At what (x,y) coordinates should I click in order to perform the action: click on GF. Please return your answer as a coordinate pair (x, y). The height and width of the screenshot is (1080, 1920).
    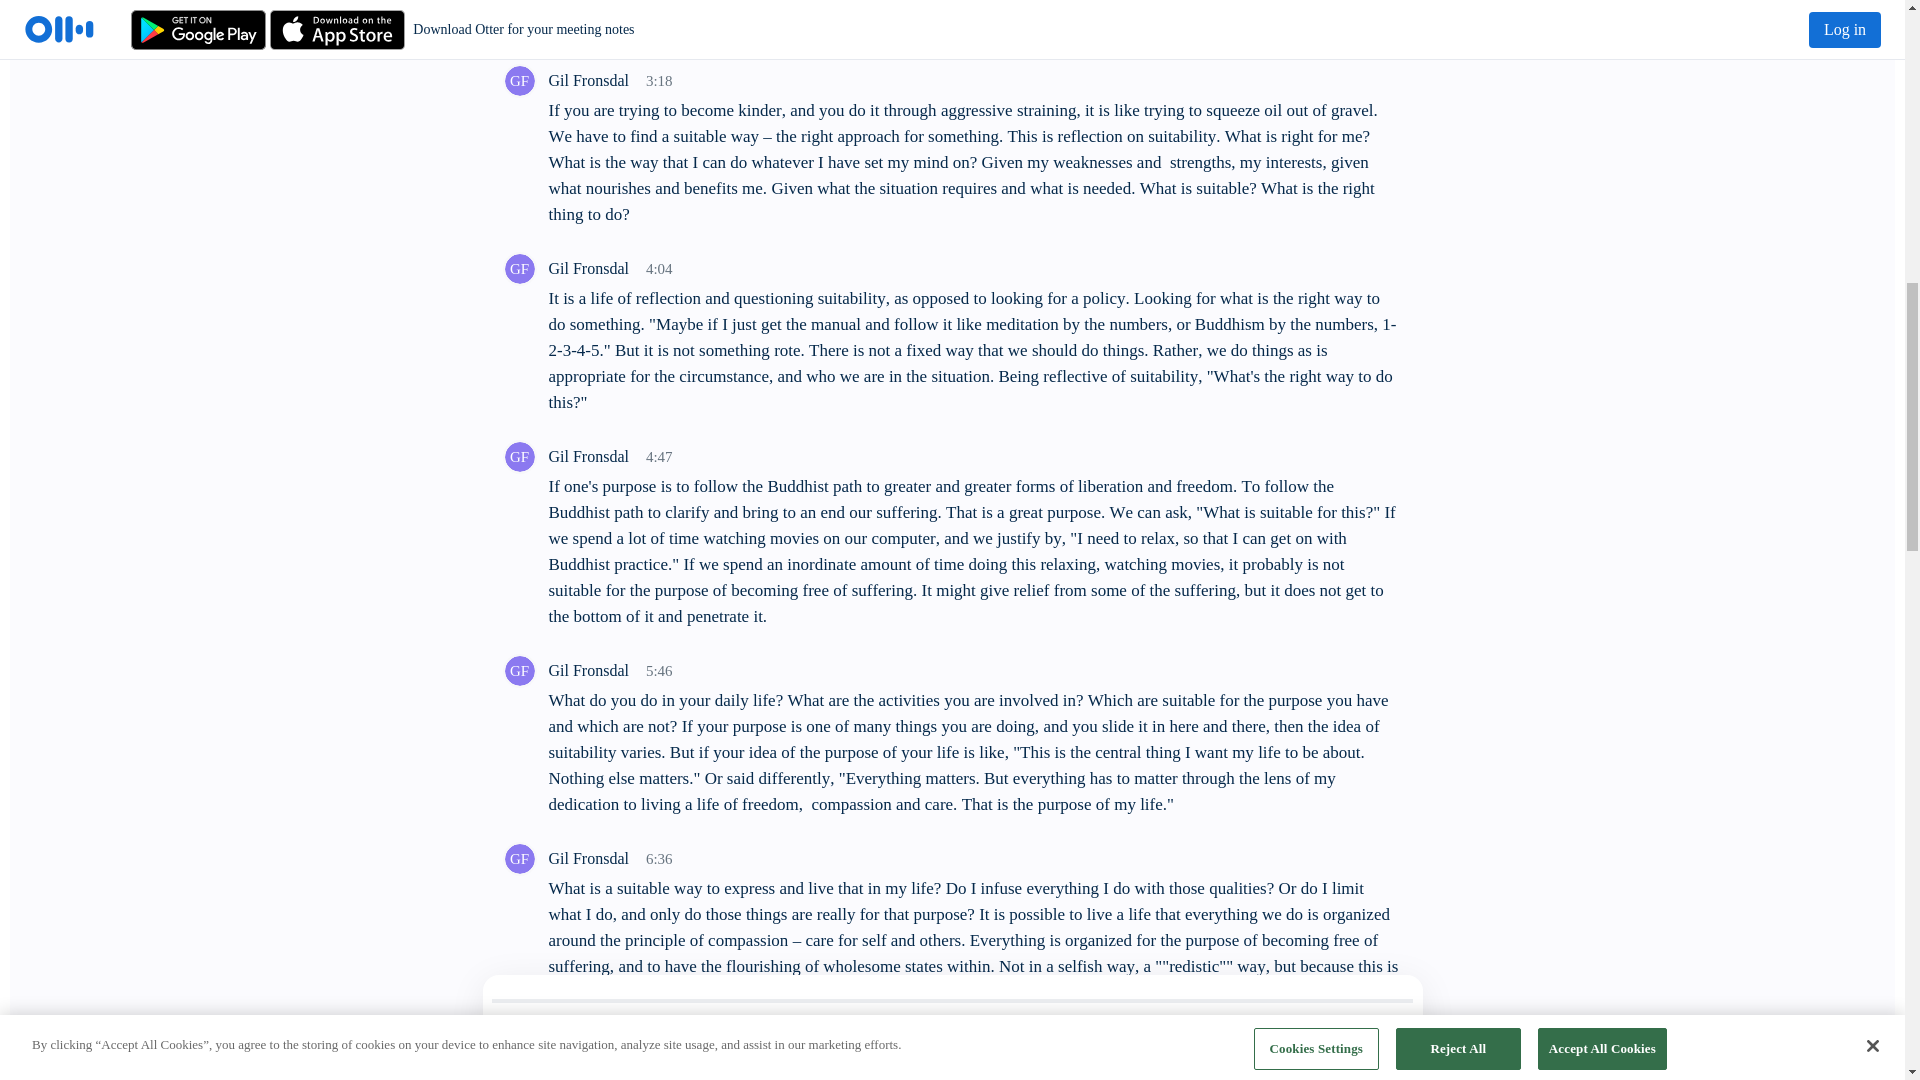
    Looking at the image, I should click on (518, 268).